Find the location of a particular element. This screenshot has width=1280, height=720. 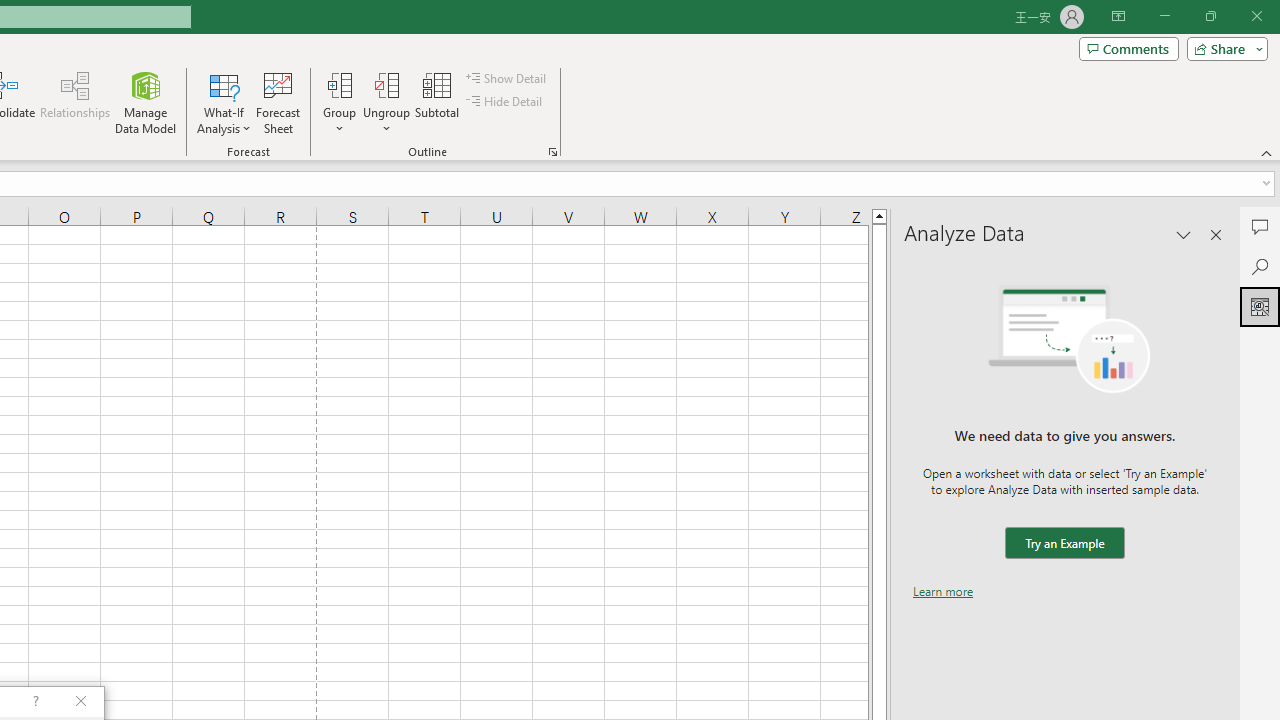

We need data to give you answers. Try an Example is located at coordinates (1064, 544).